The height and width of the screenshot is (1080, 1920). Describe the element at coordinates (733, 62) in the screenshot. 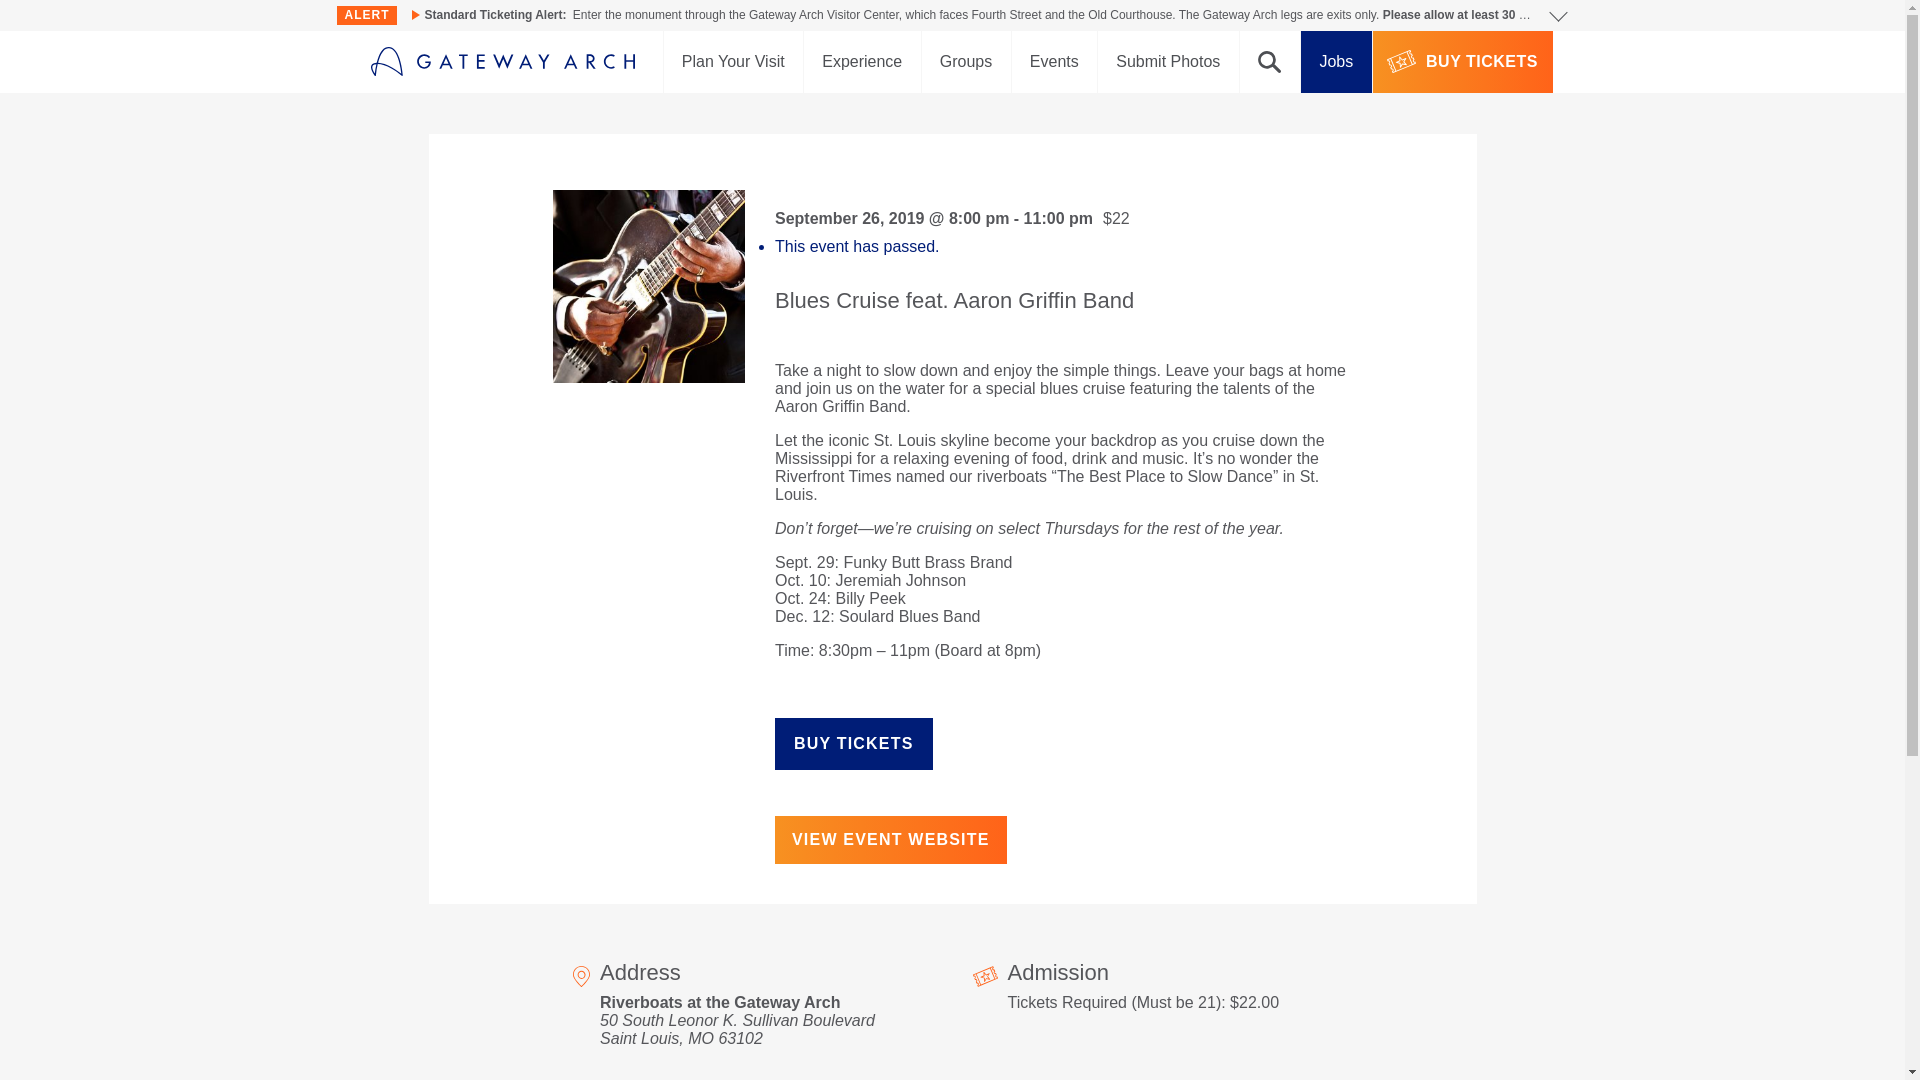

I see `Plan Your Visit` at that location.